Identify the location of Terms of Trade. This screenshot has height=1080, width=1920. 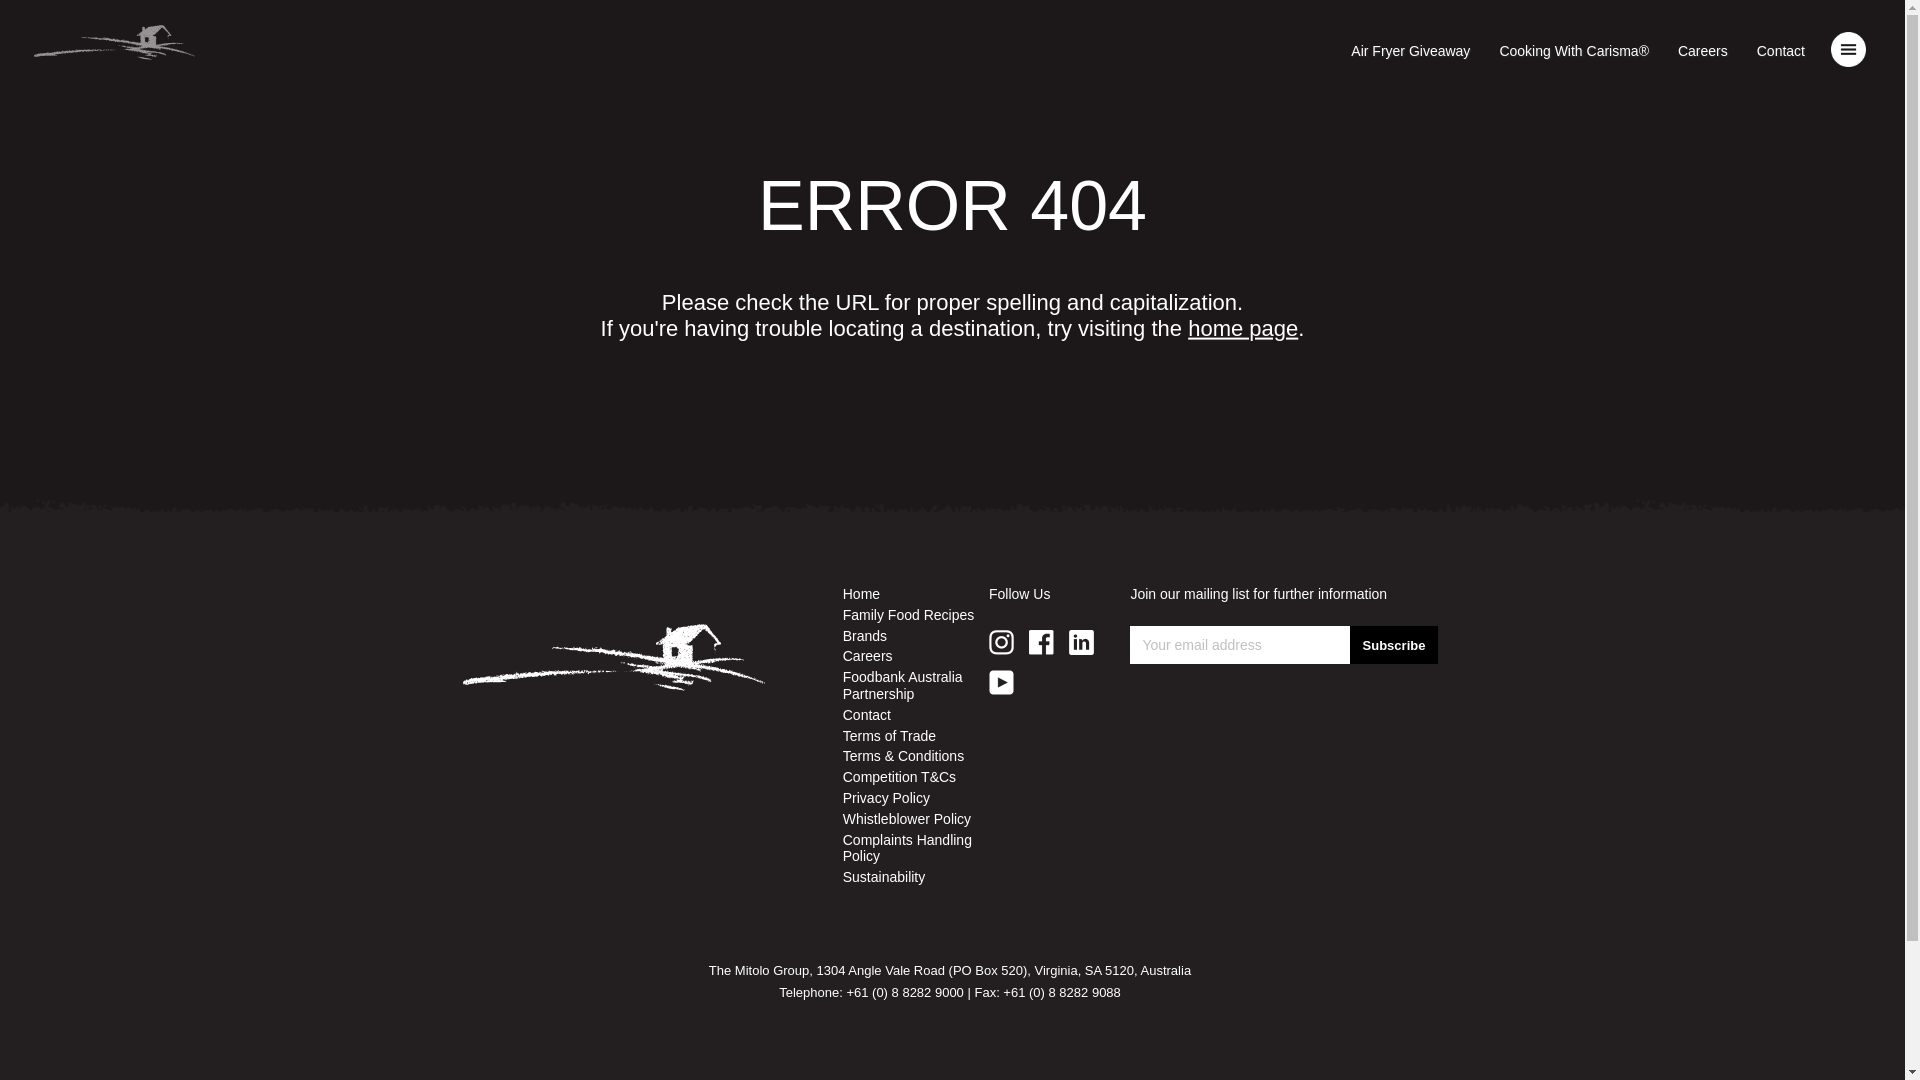
(916, 736).